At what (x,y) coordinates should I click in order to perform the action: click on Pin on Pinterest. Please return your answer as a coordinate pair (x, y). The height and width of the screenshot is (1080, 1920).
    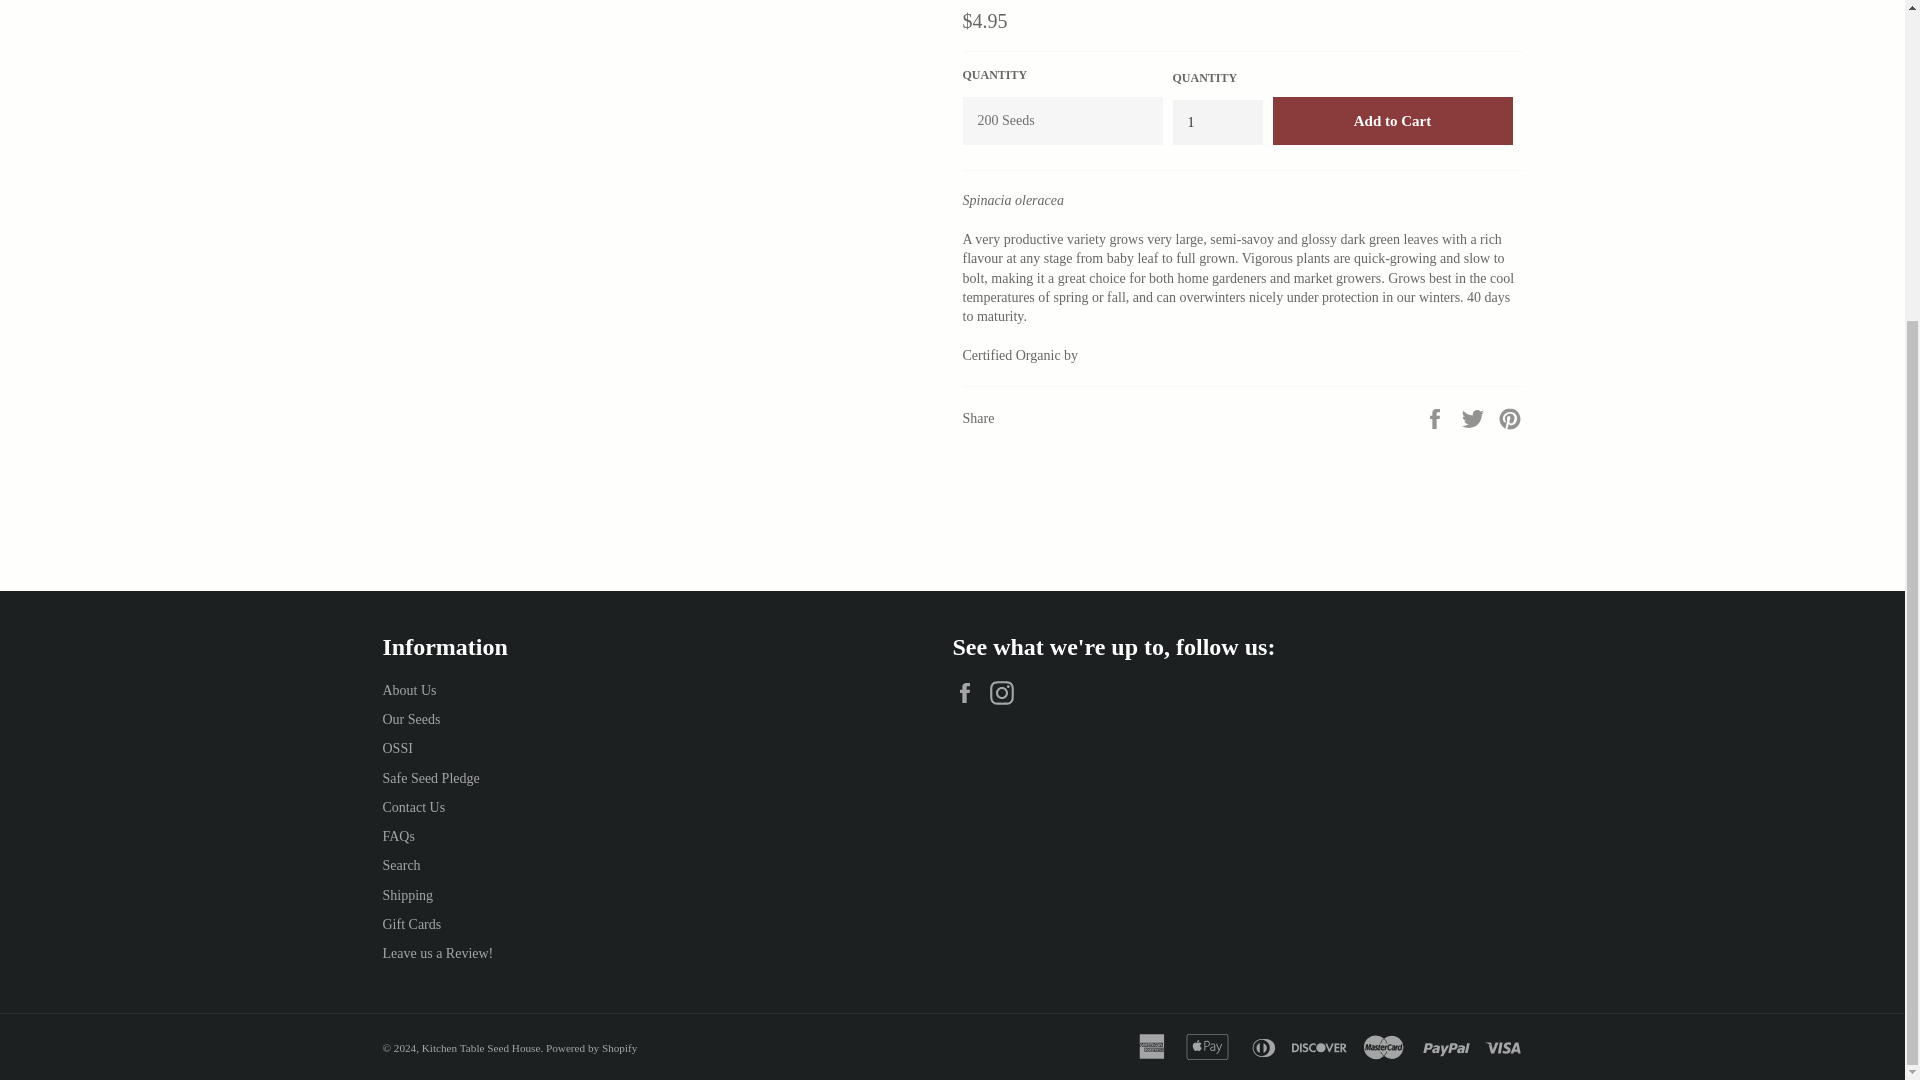
    Looking at the image, I should click on (1510, 418).